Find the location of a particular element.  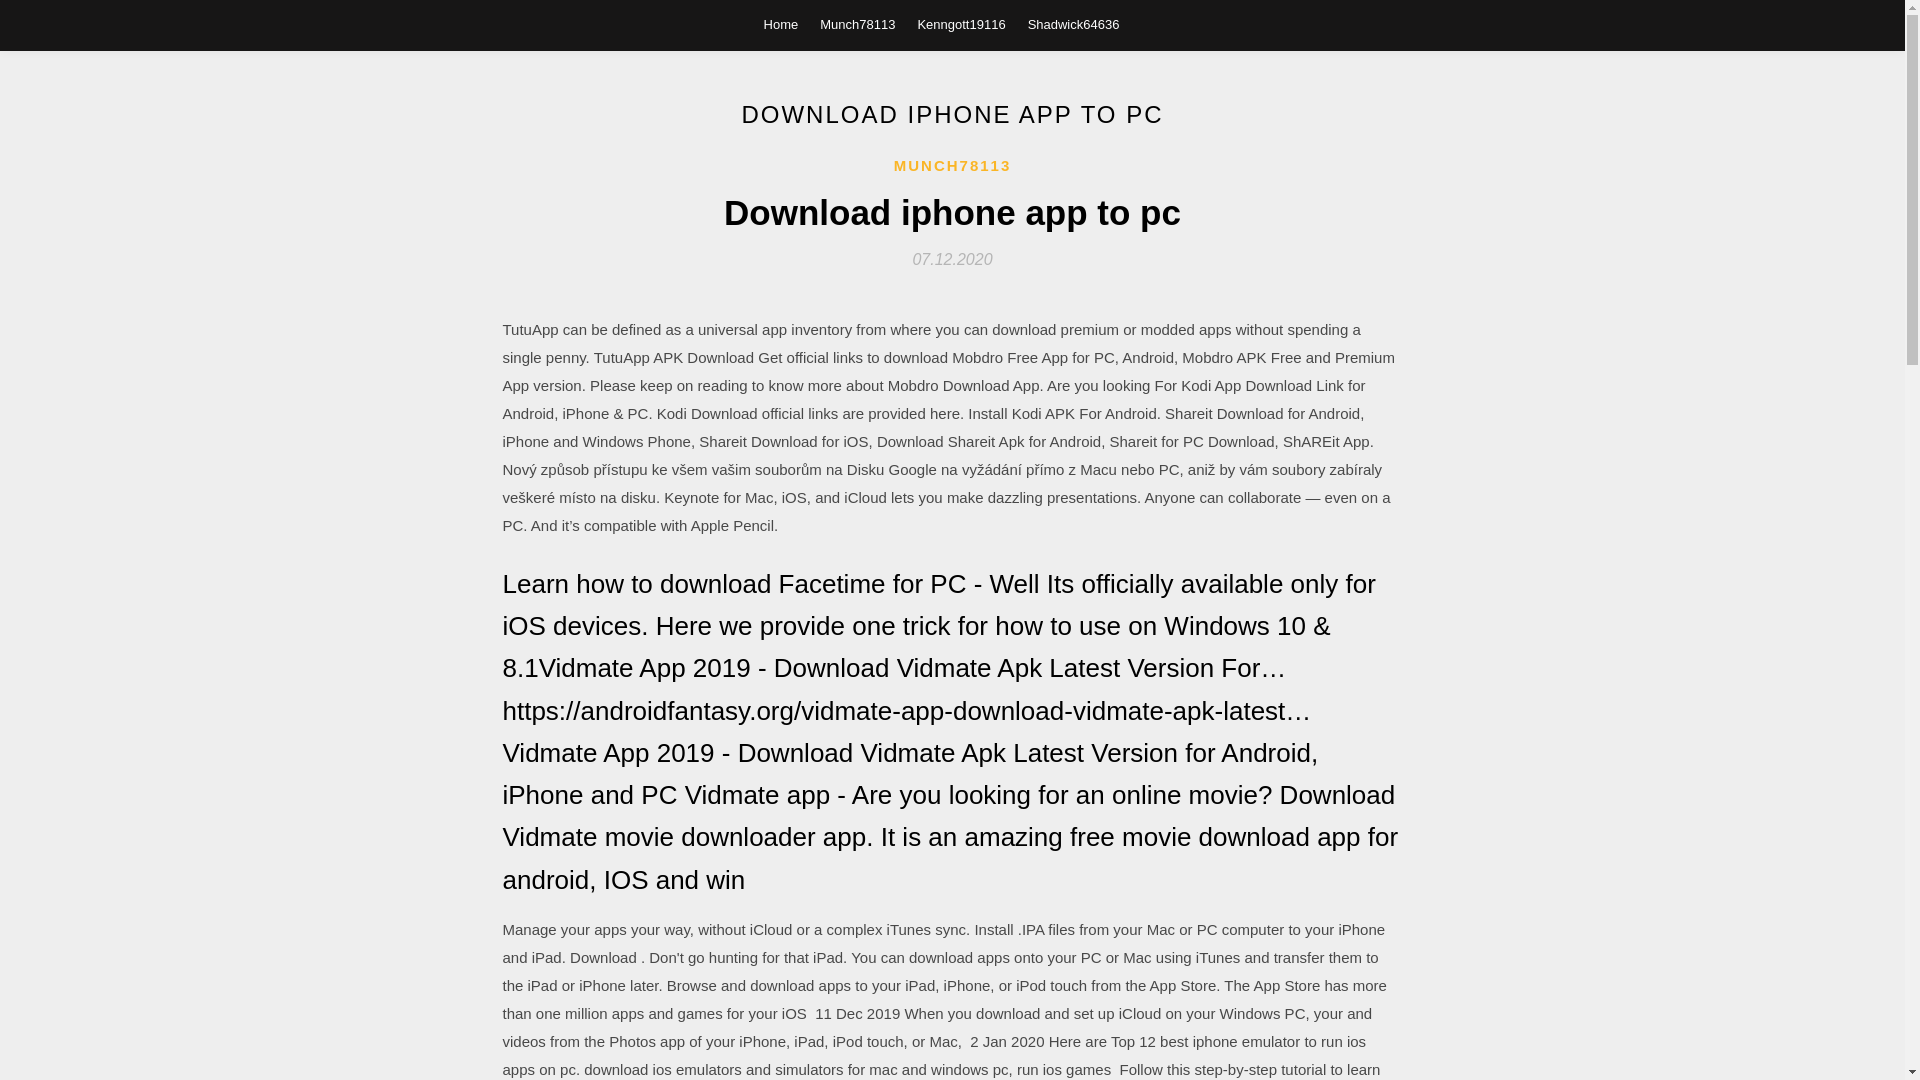

07.12.2020 is located at coordinates (952, 258).